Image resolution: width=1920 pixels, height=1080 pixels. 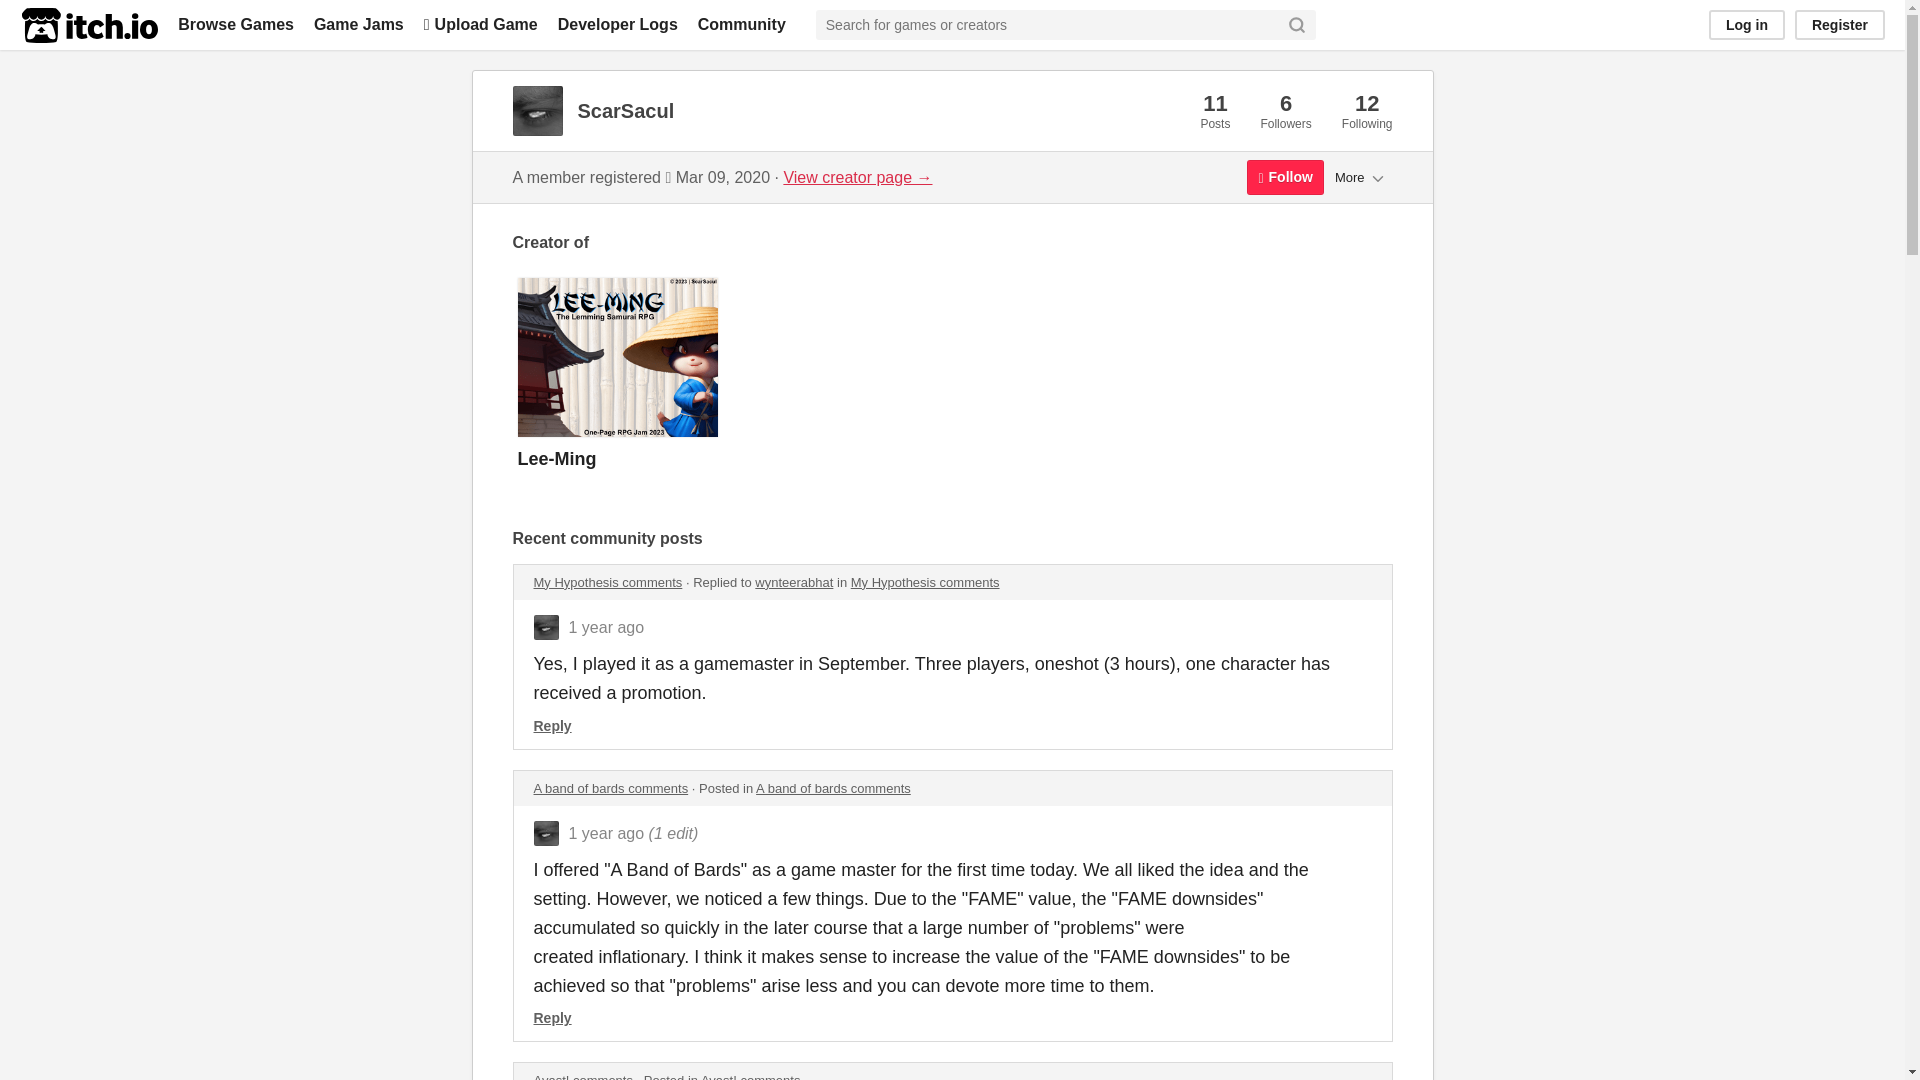 I want to click on Lee-Ming, so click(x=952, y=384).